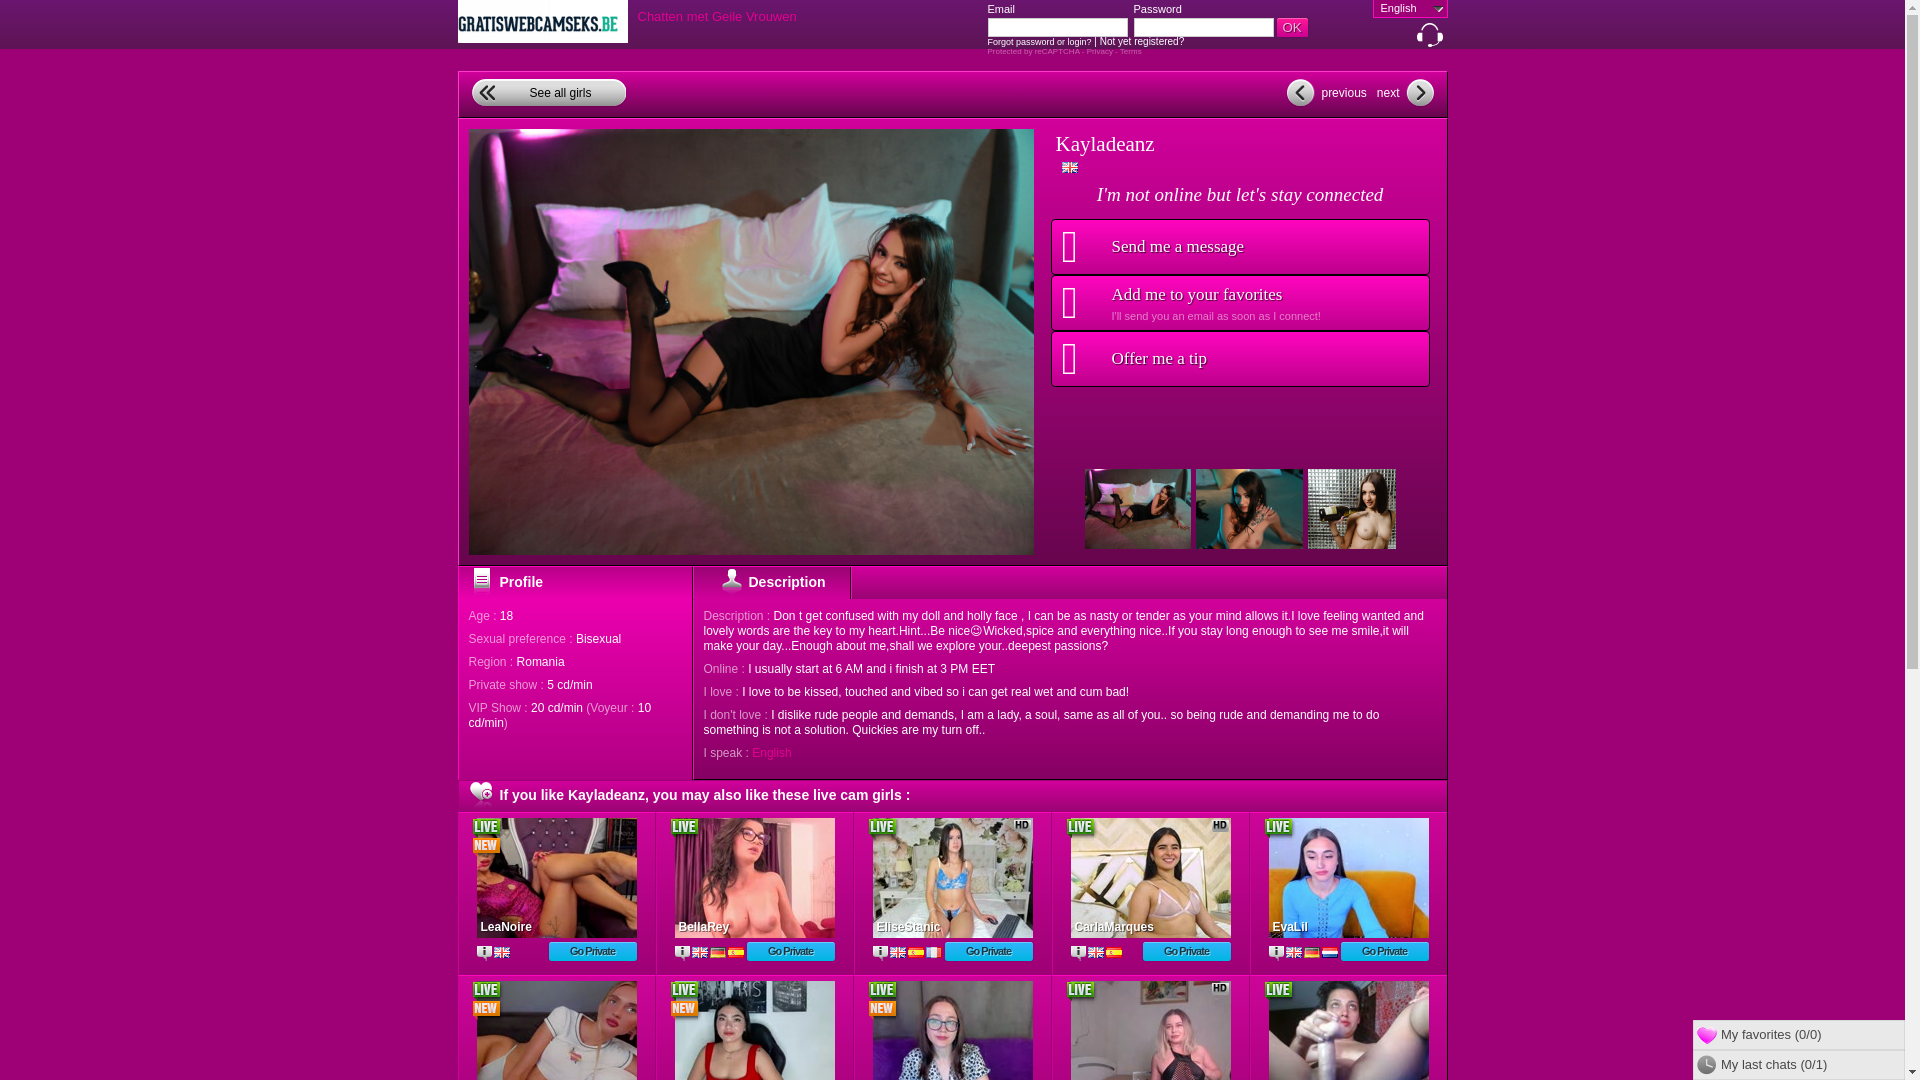  I want to click on KaylaDeanz, so click(1250, 508).